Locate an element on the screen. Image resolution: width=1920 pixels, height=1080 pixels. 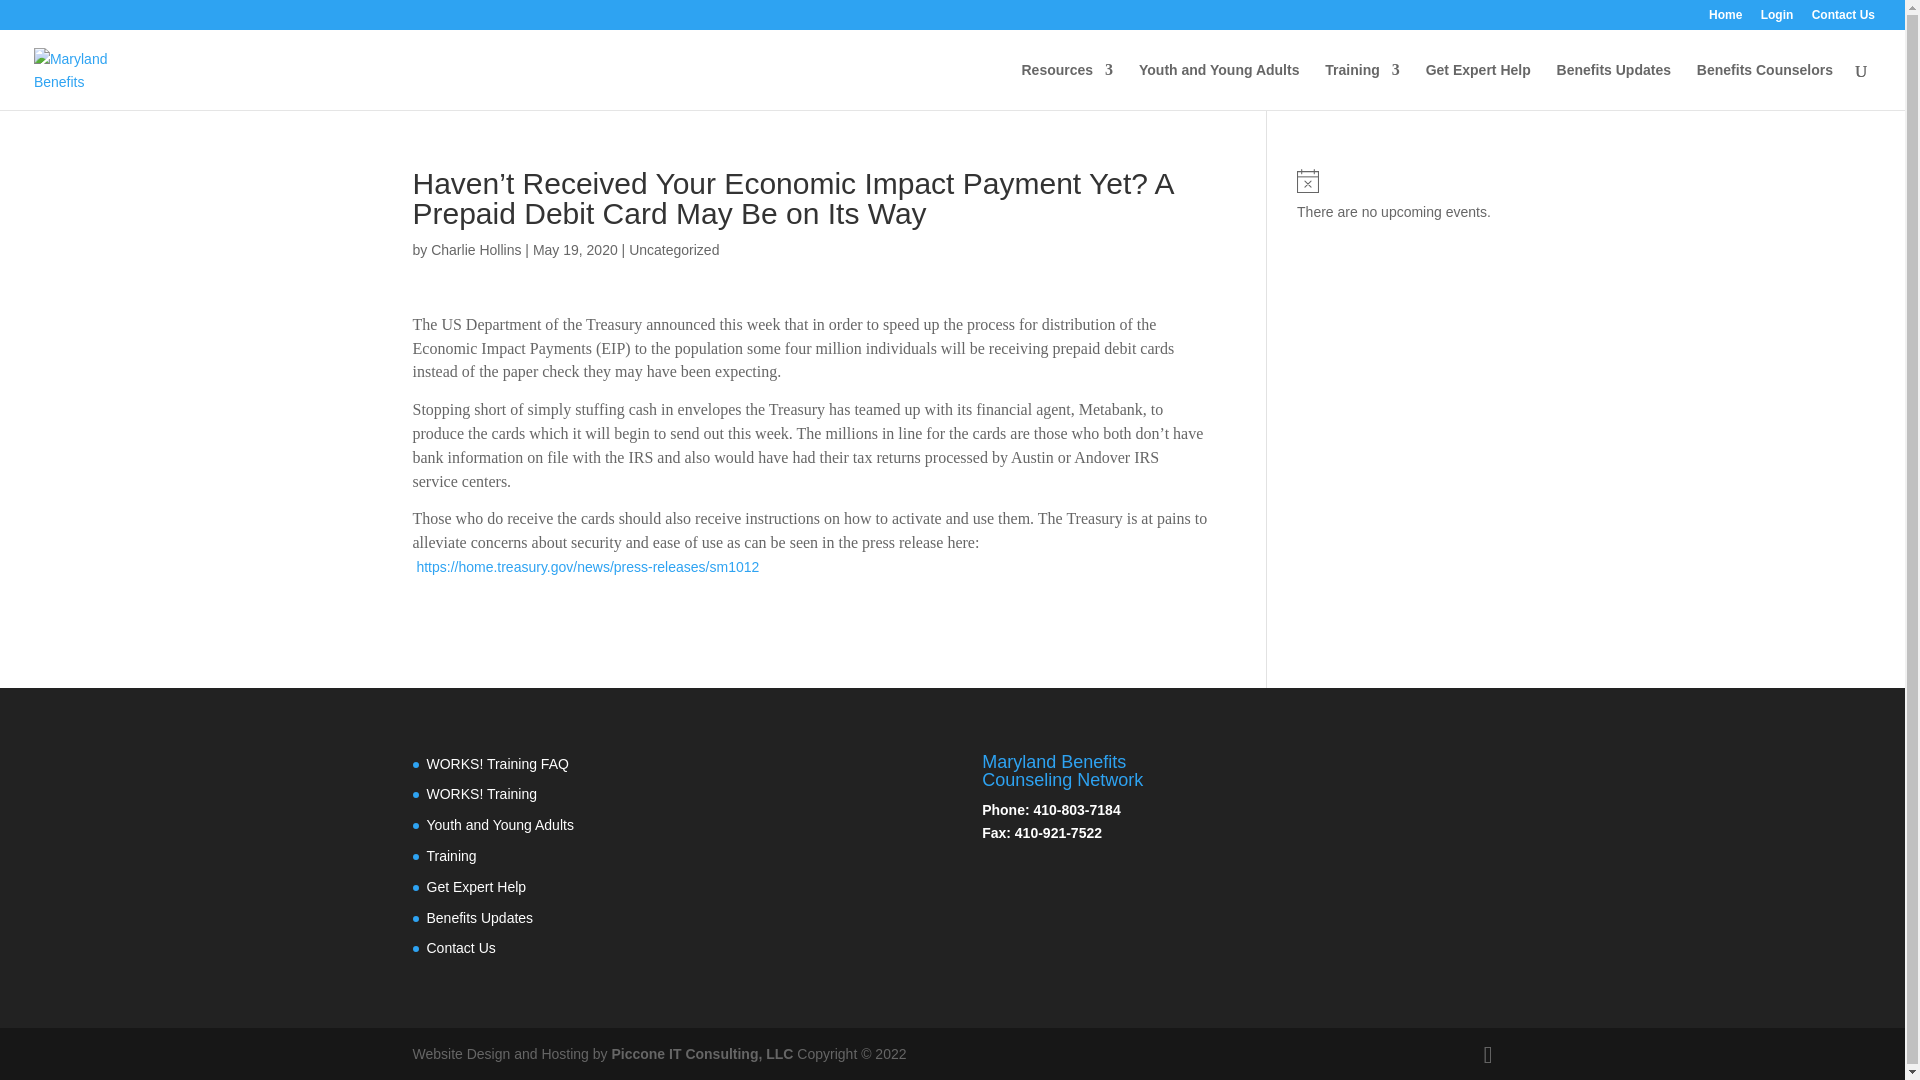
Youth and Young Adults is located at coordinates (499, 824).